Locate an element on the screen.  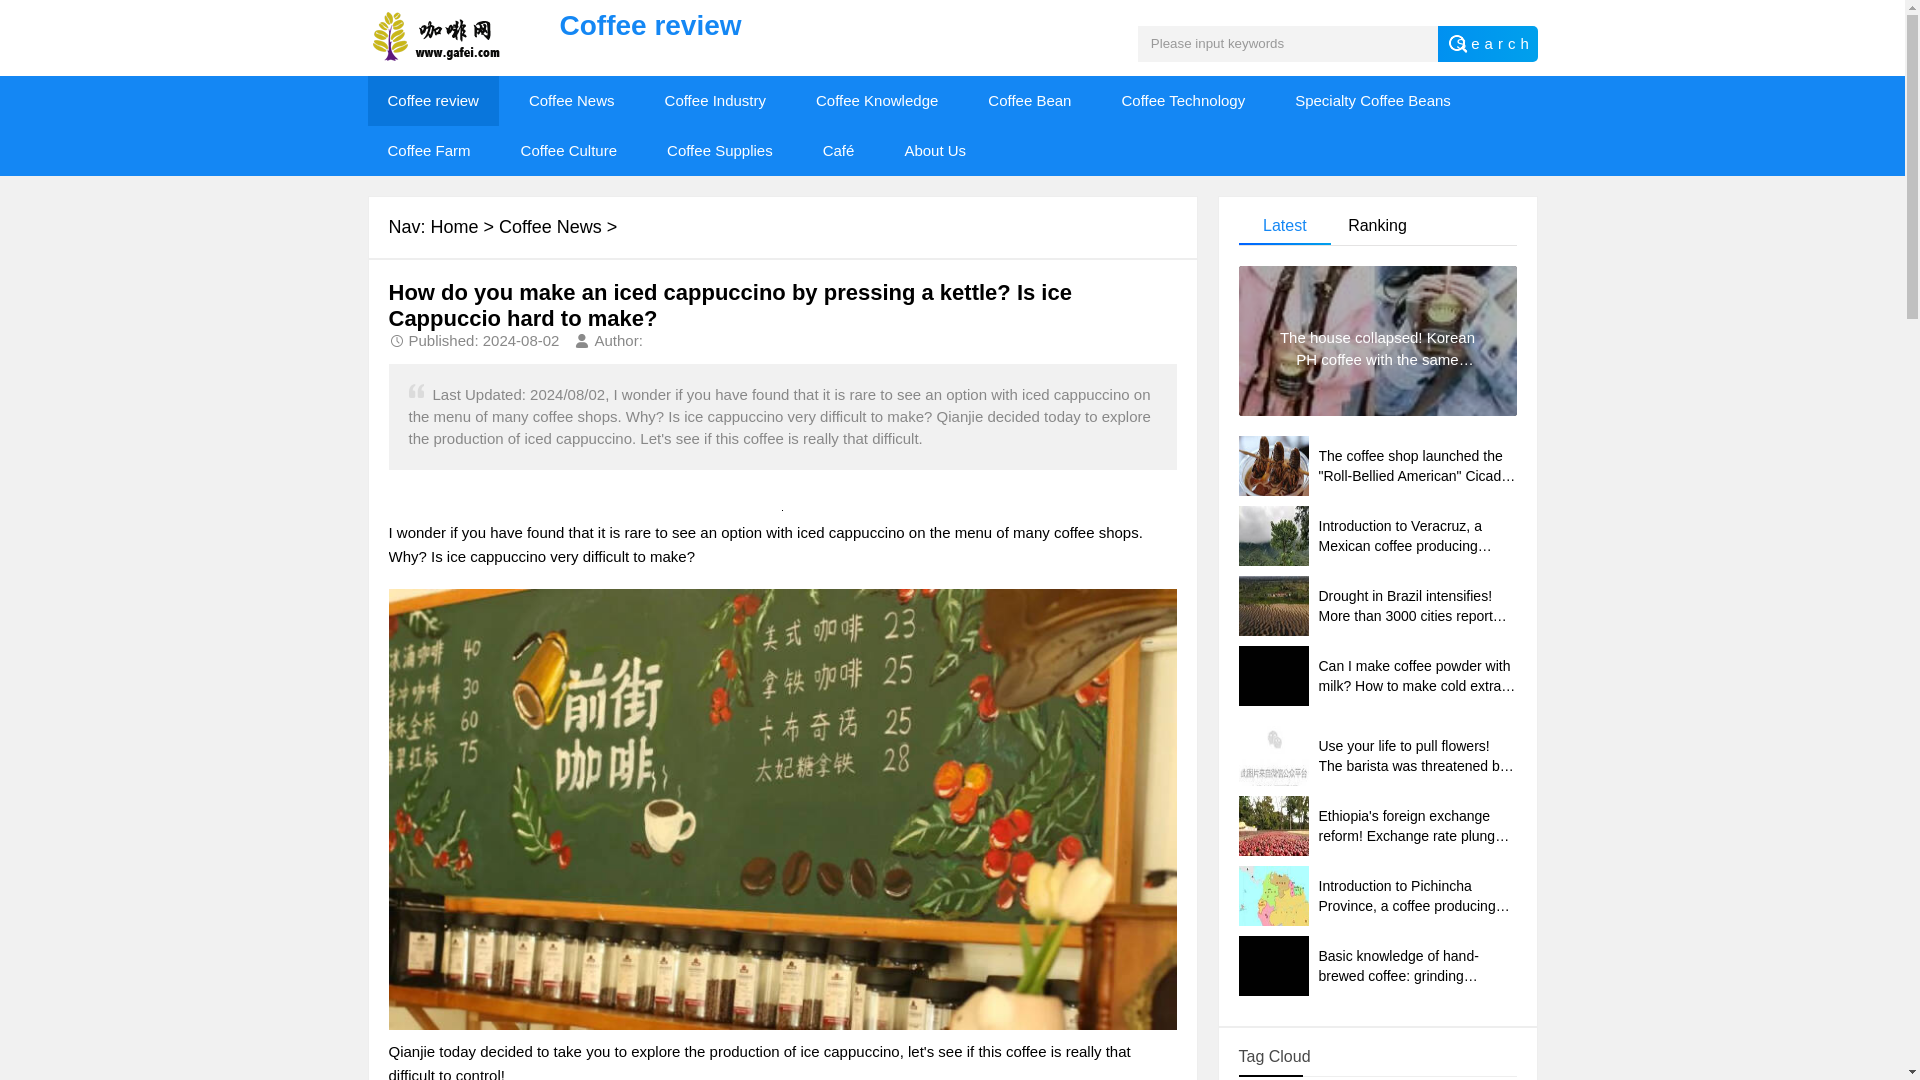
Coffee Supplies is located at coordinates (720, 151).